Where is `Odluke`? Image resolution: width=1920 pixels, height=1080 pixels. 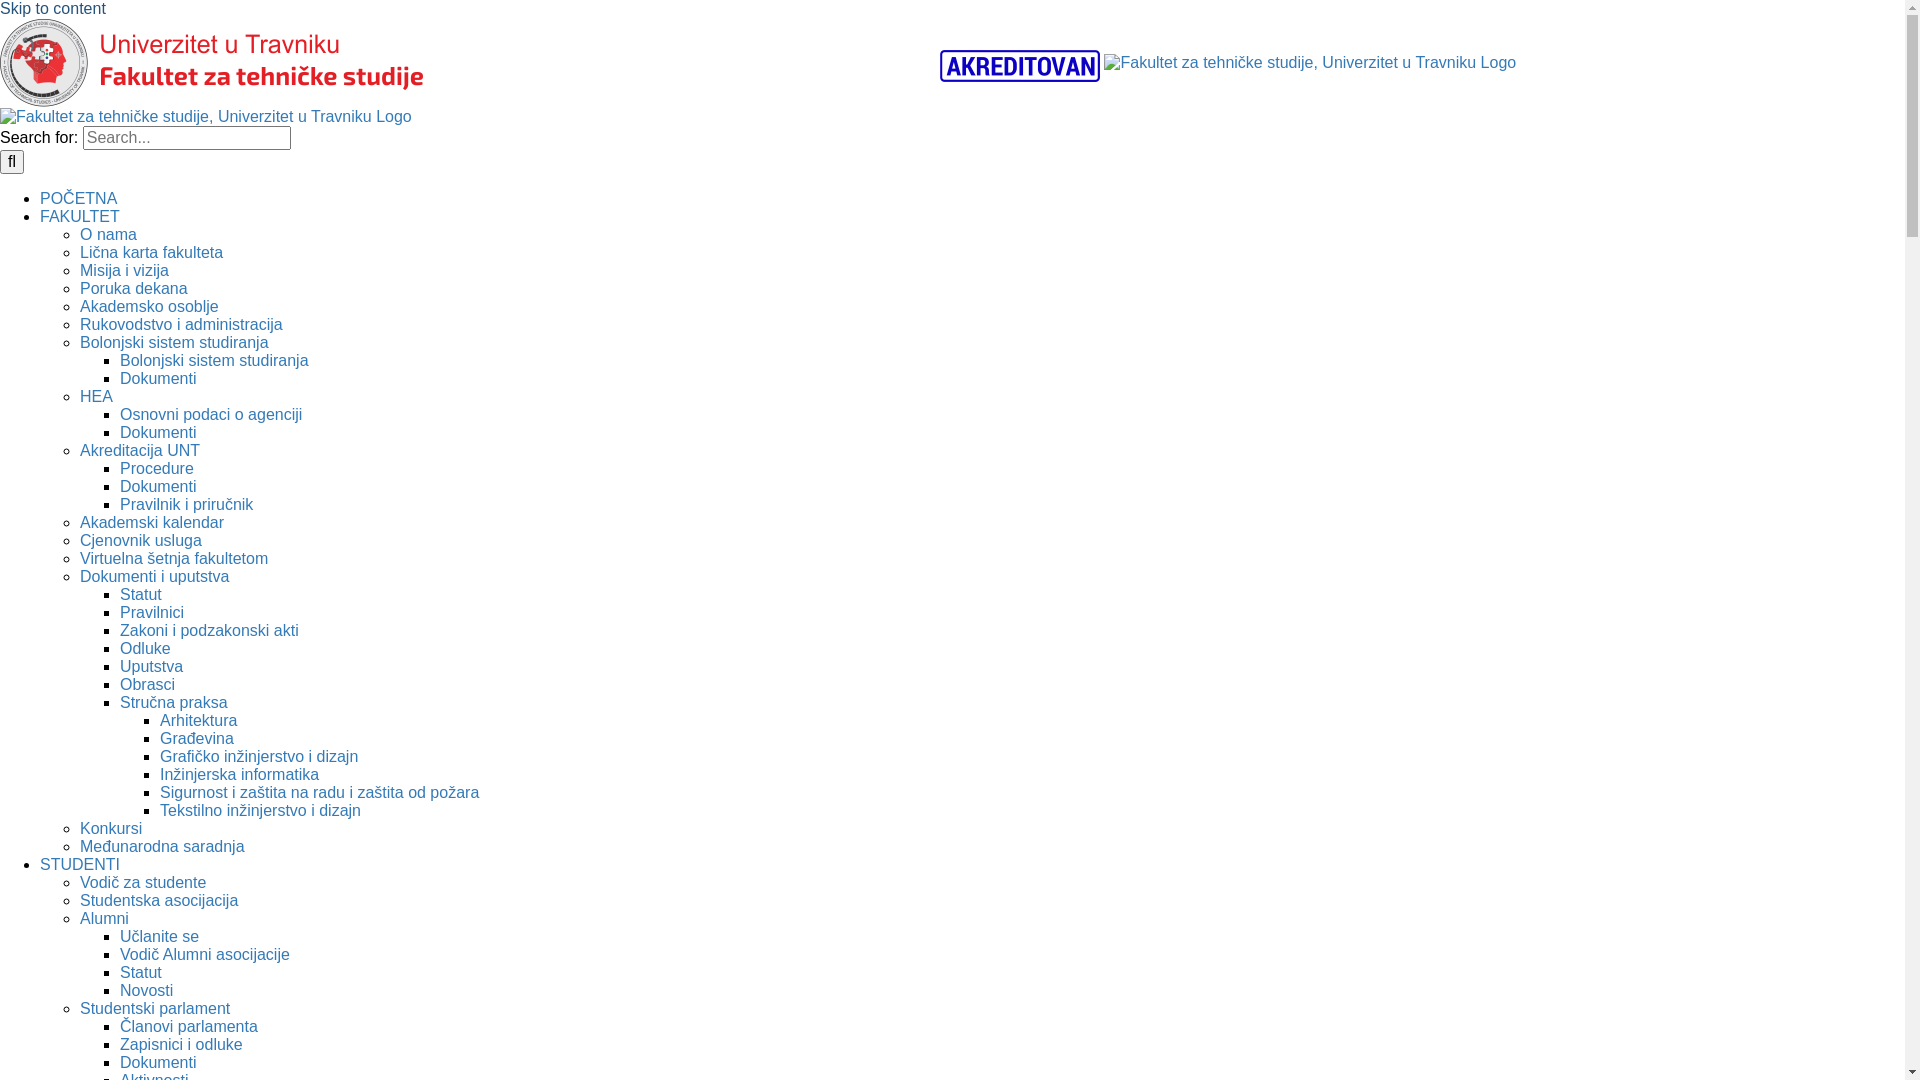 Odluke is located at coordinates (146, 648).